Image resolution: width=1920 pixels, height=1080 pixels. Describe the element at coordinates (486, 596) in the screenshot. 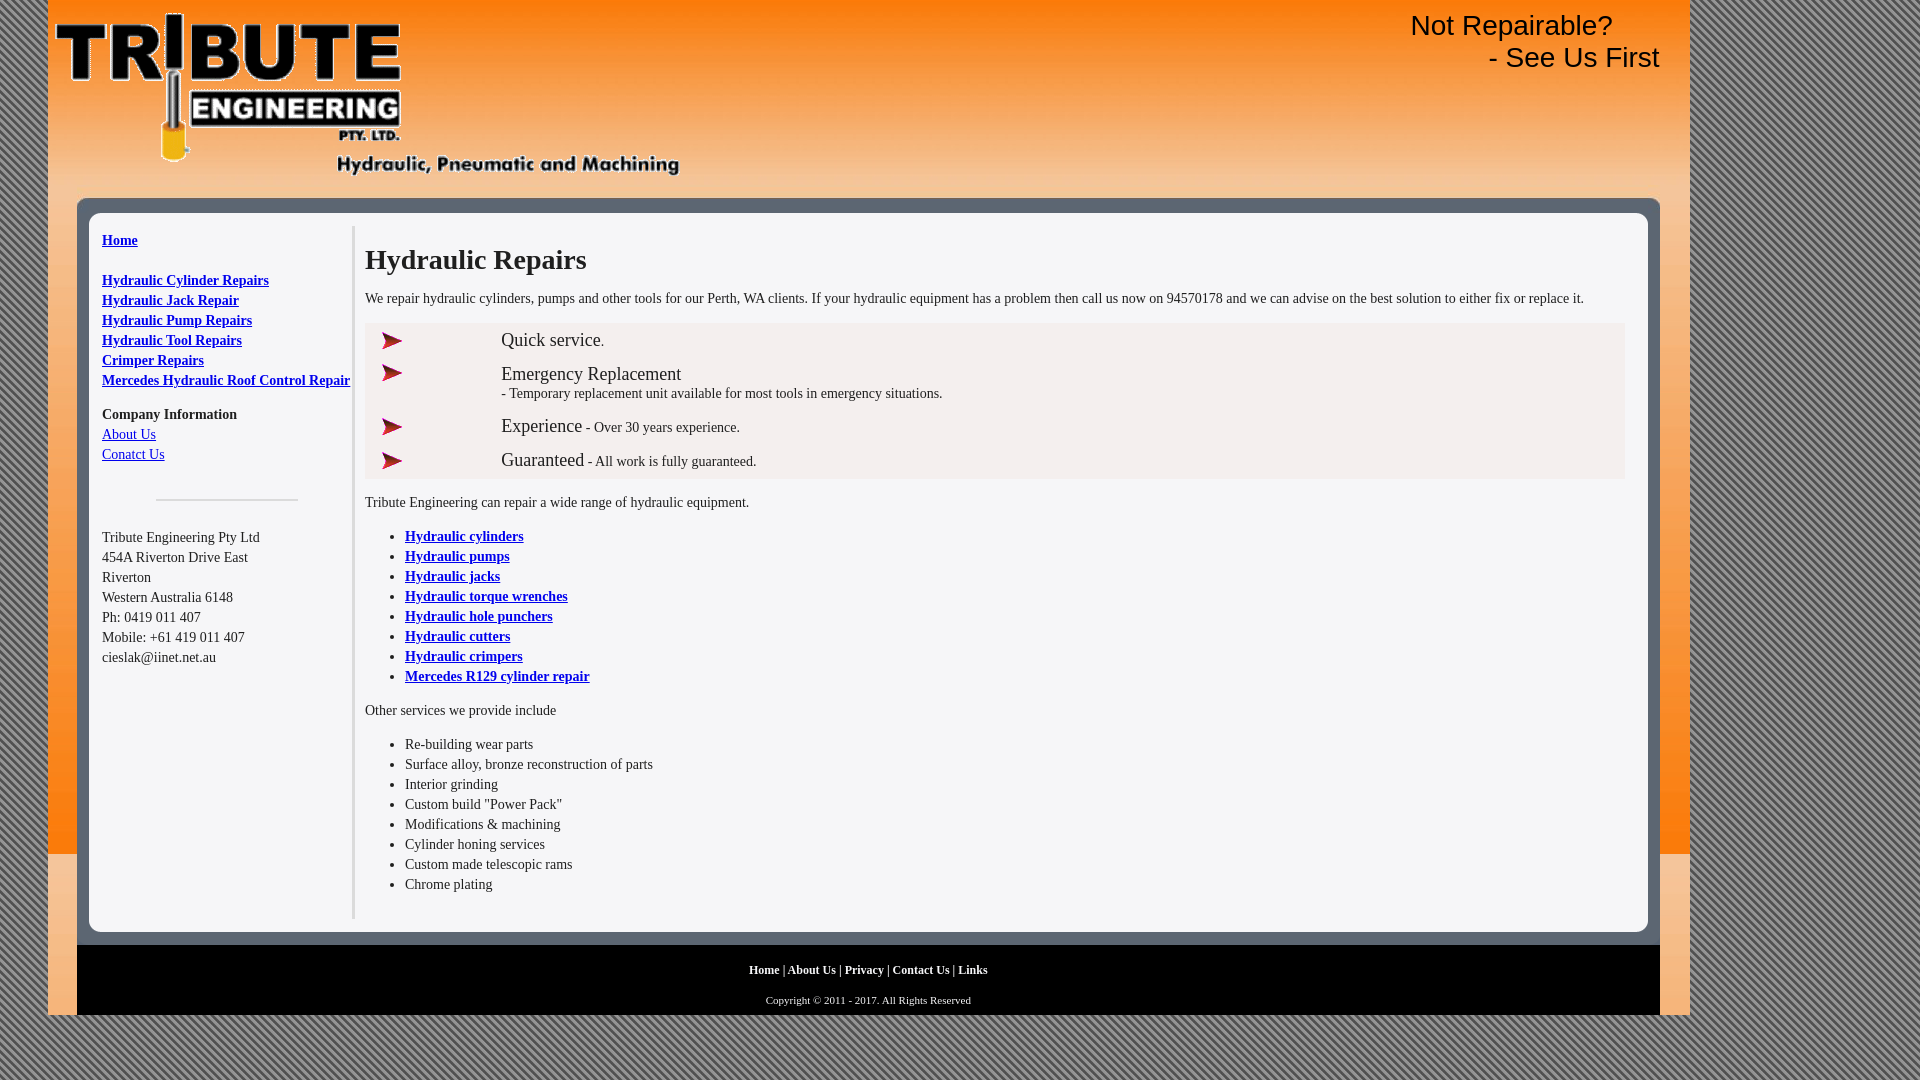

I see `Hydraulic torque wrenches` at that location.